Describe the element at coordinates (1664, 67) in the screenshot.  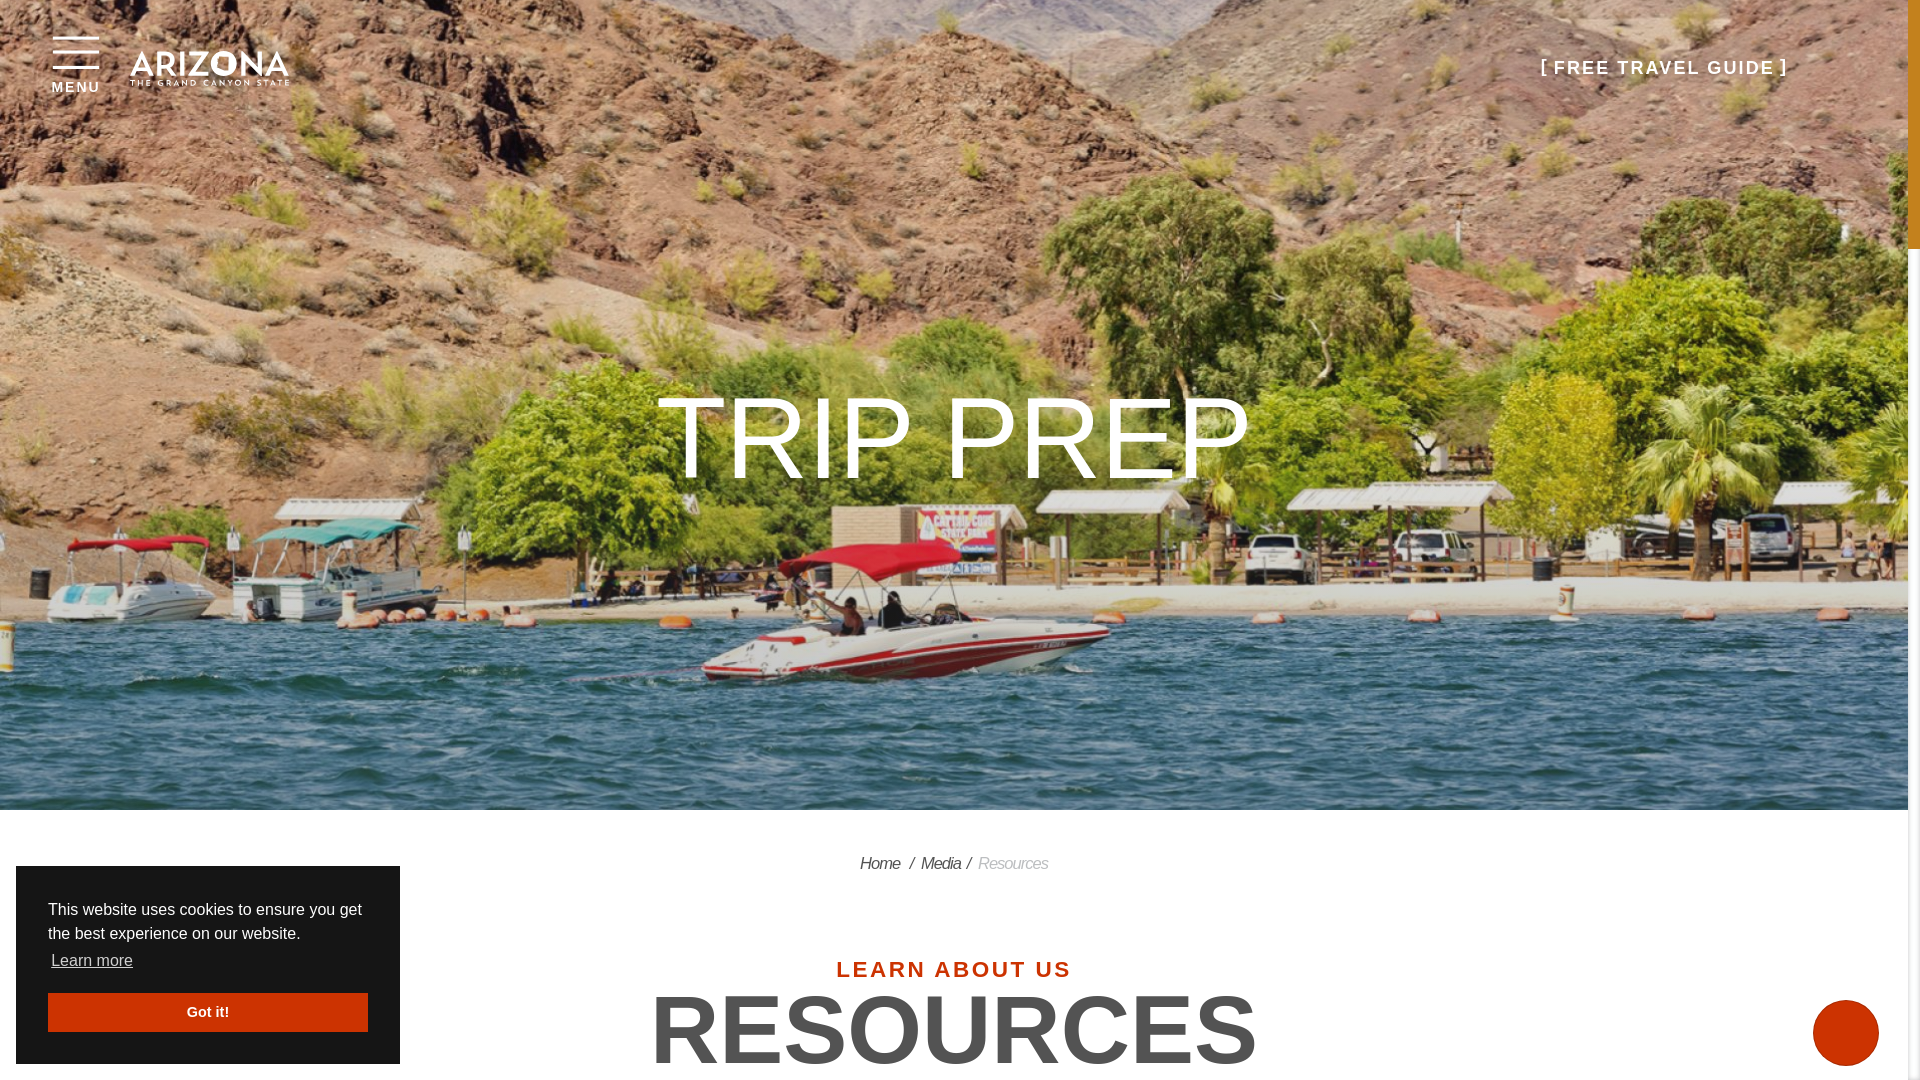
I see `Visit Arizona Homepage` at that location.